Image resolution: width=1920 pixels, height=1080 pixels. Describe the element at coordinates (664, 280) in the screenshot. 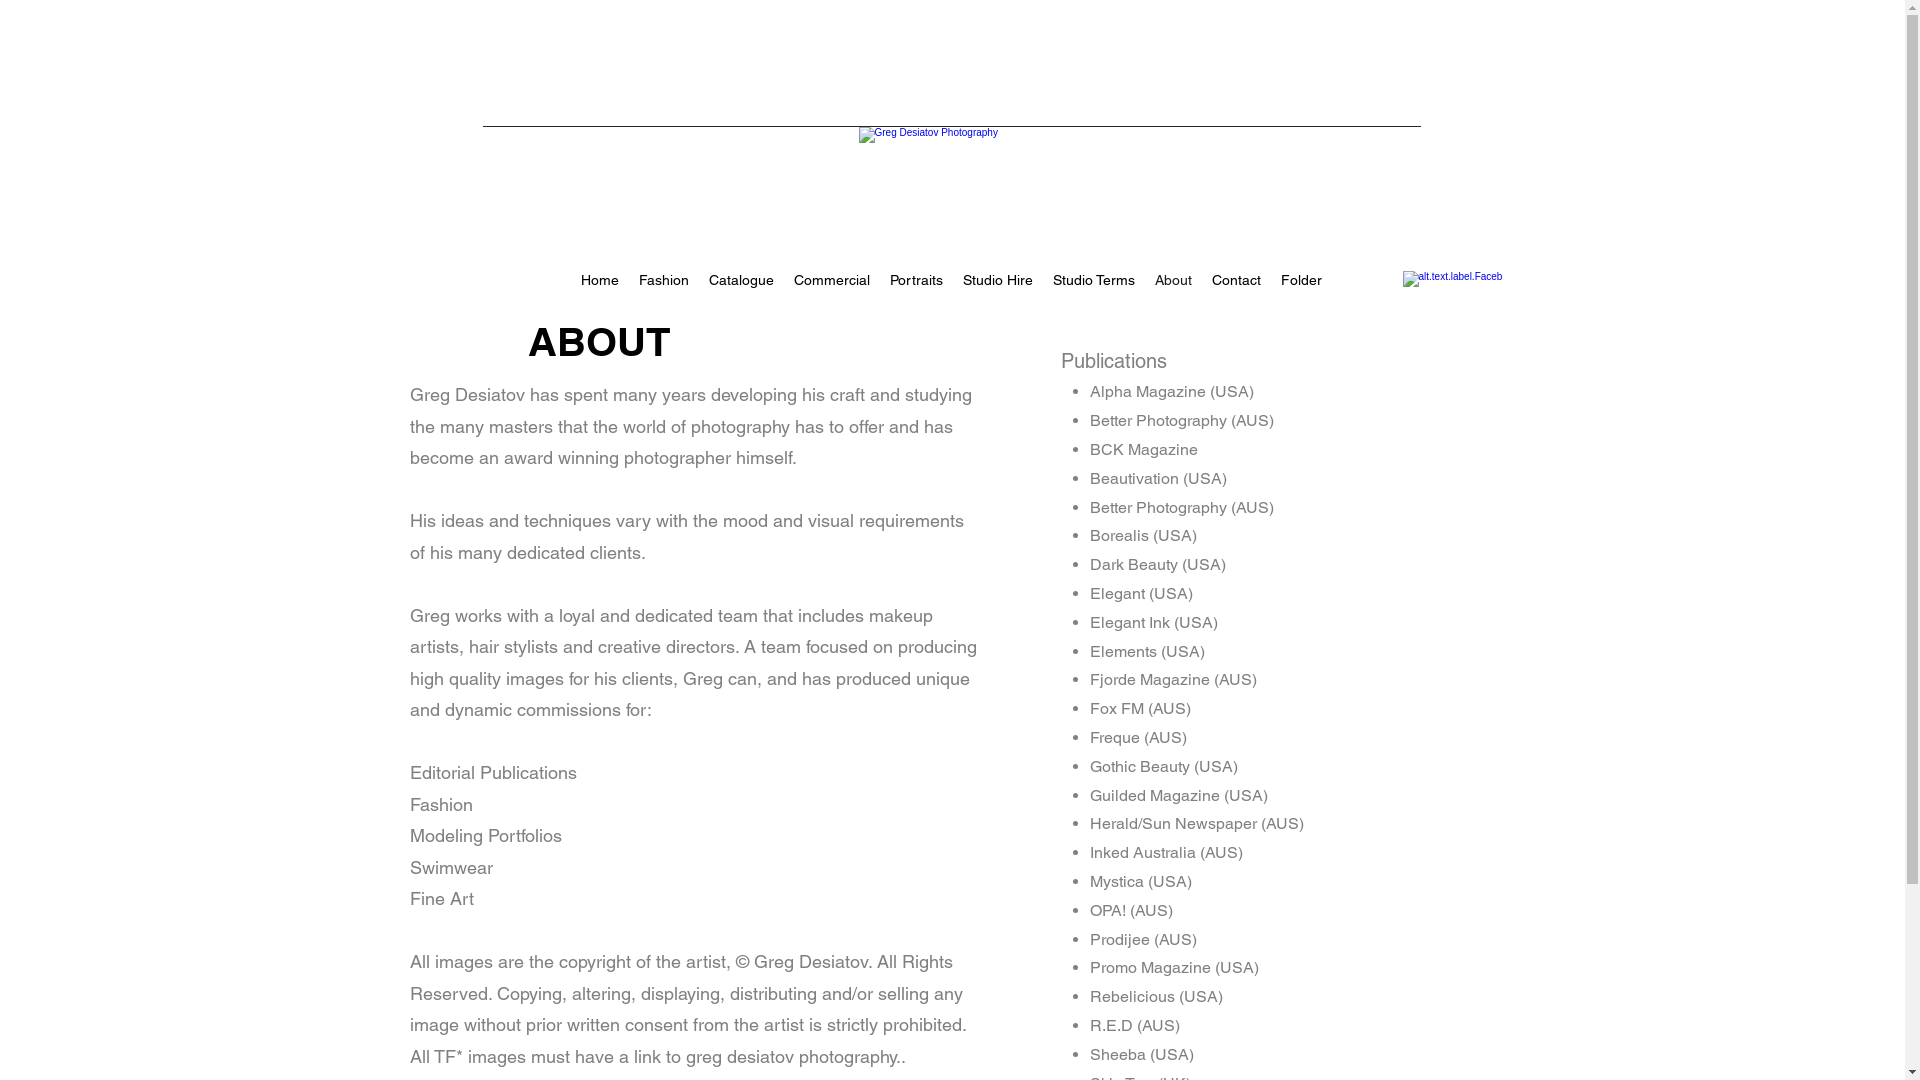

I see `Fashion` at that location.